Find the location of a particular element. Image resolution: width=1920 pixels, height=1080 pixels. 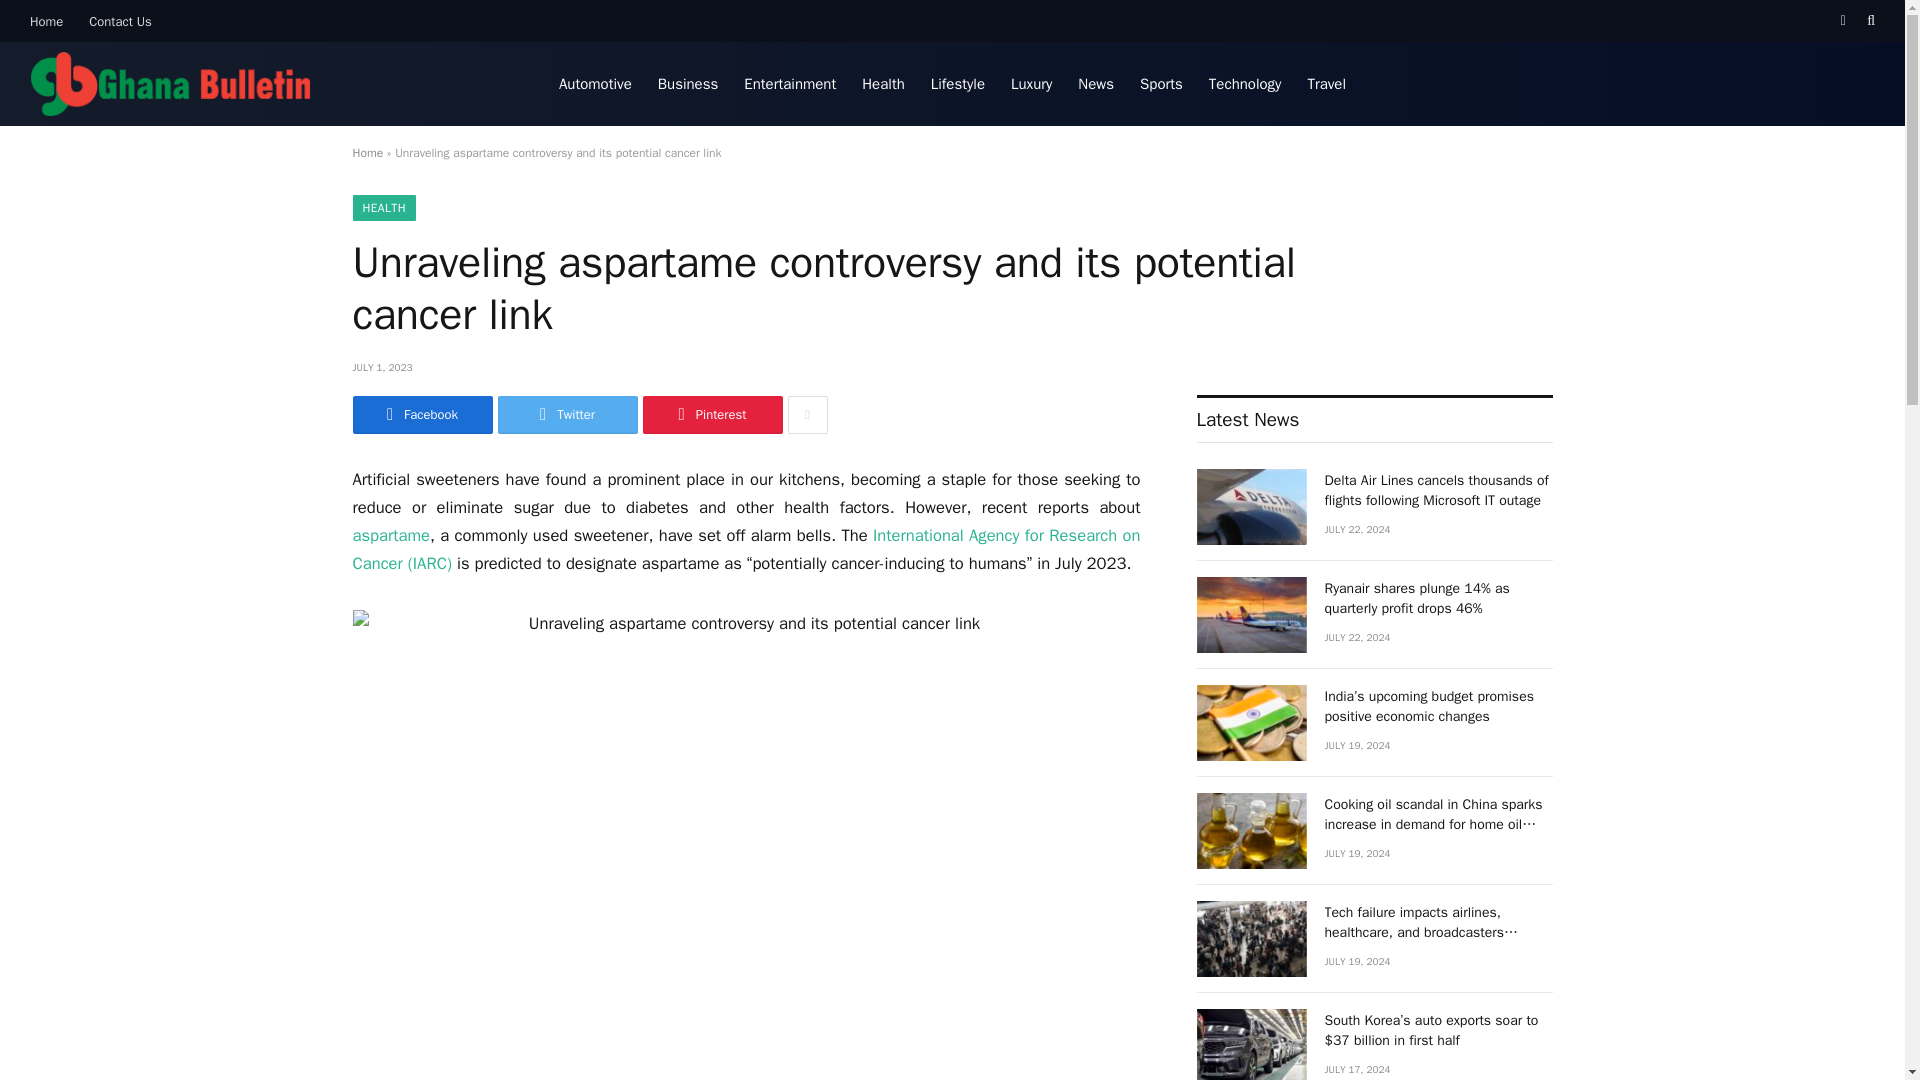

Ghana Bulletin is located at coordinates (170, 84).